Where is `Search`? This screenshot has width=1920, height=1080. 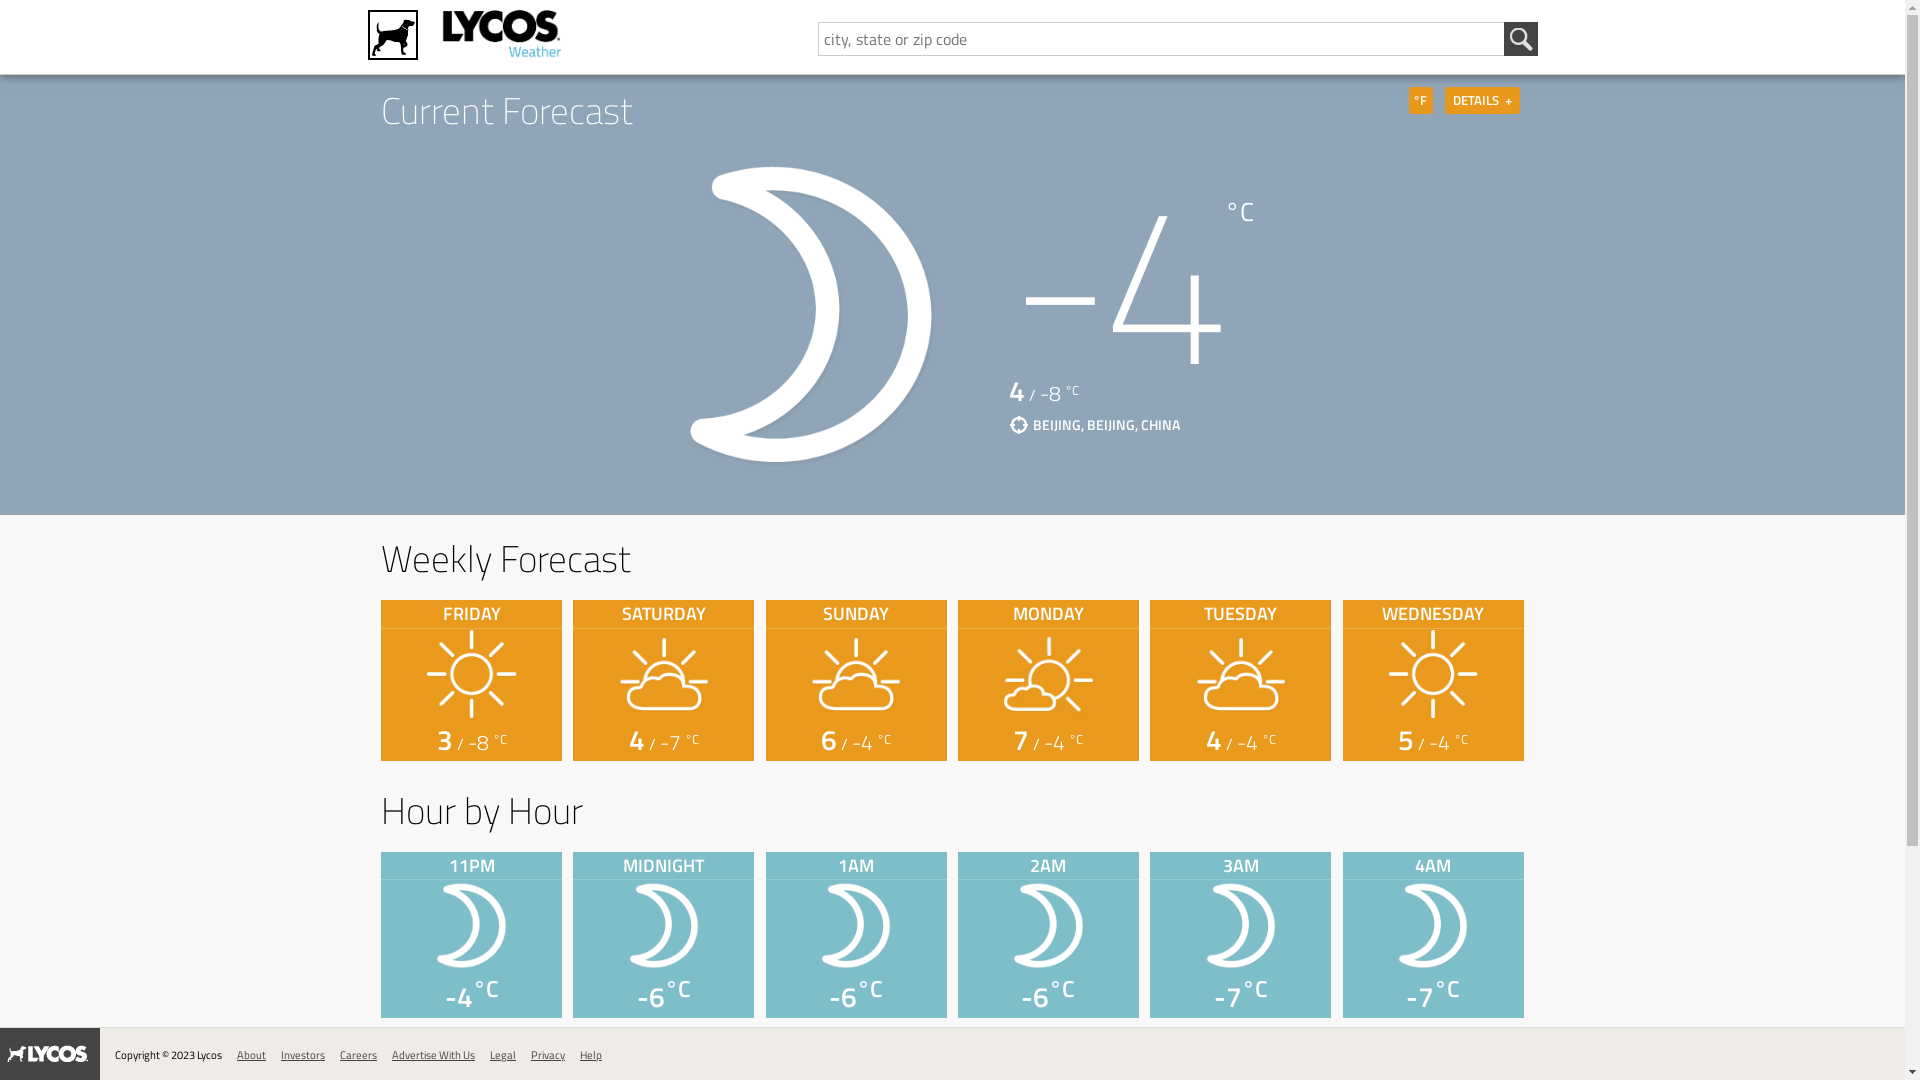
Search is located at coordinates (1521, 39).